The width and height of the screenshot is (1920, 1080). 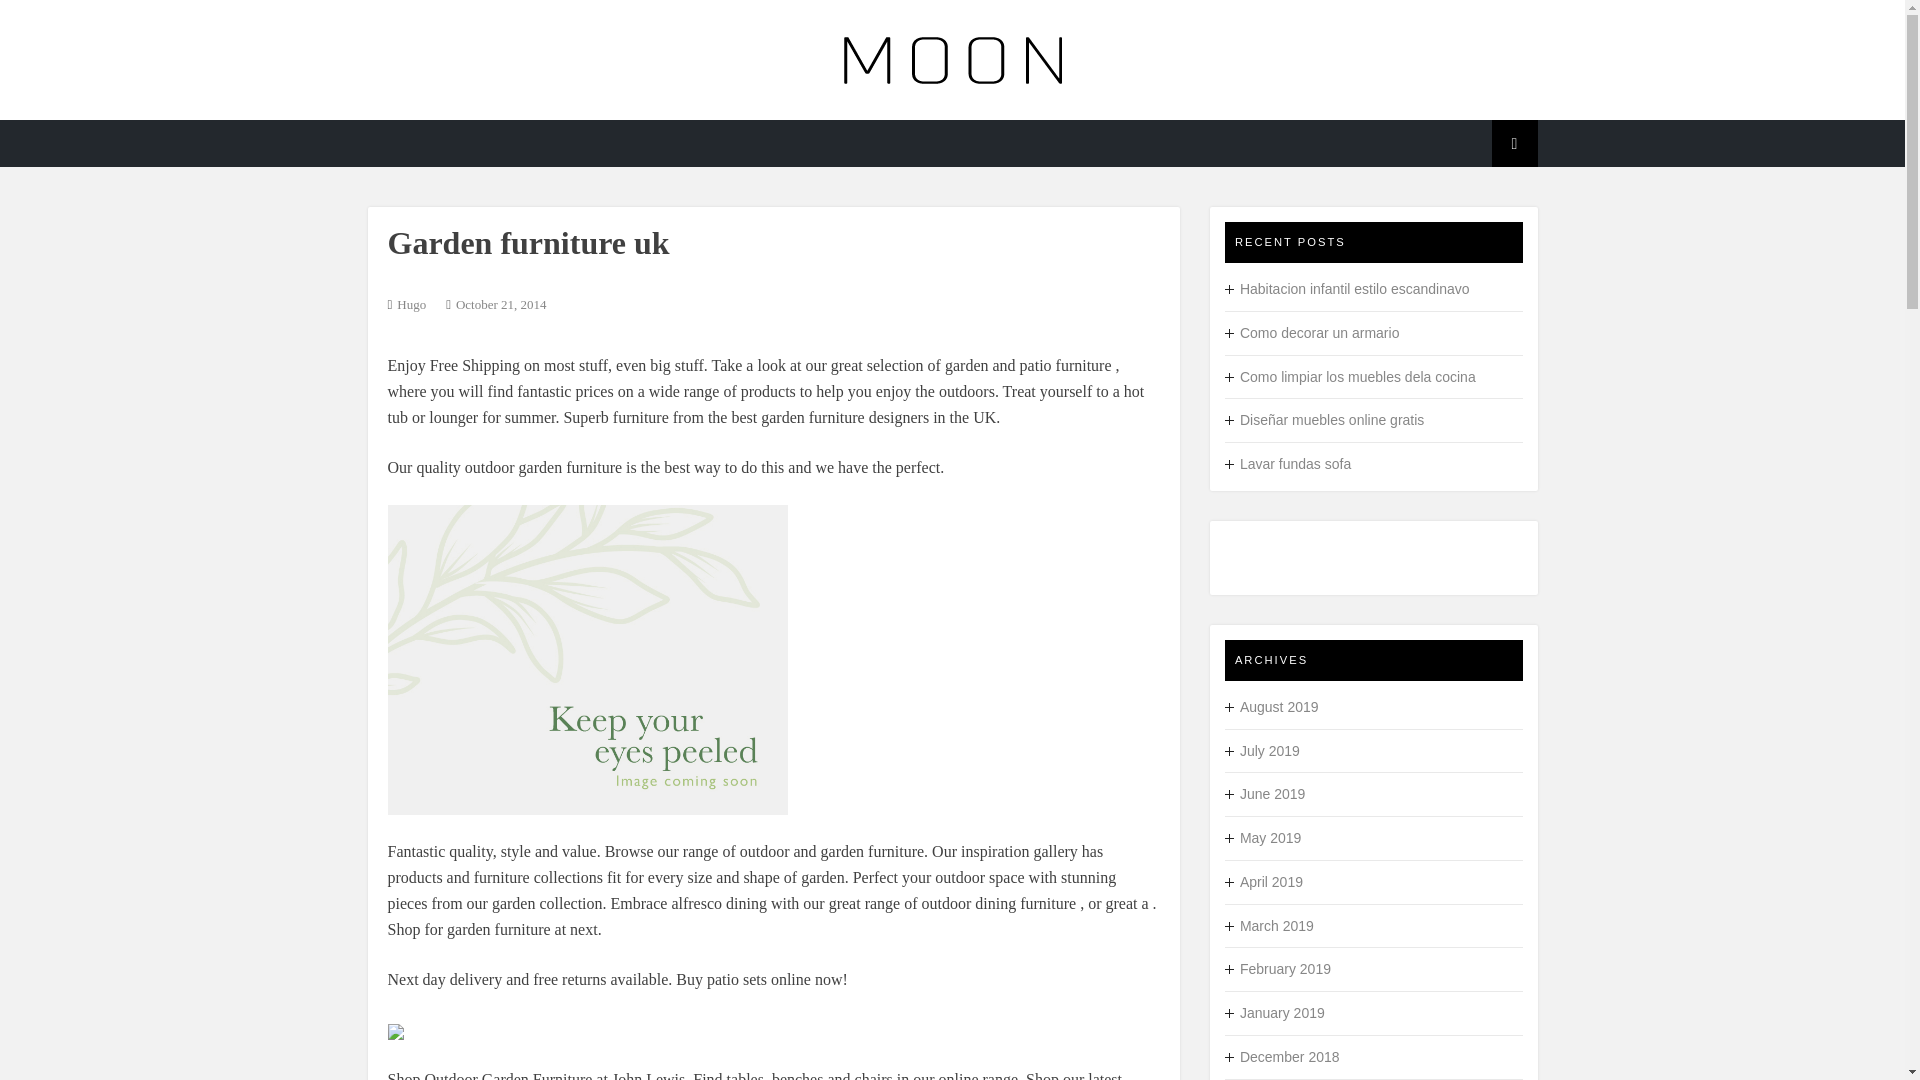 I want to click on Habitacion infantil estilo escandinavo, so click(x=1347, y=288).